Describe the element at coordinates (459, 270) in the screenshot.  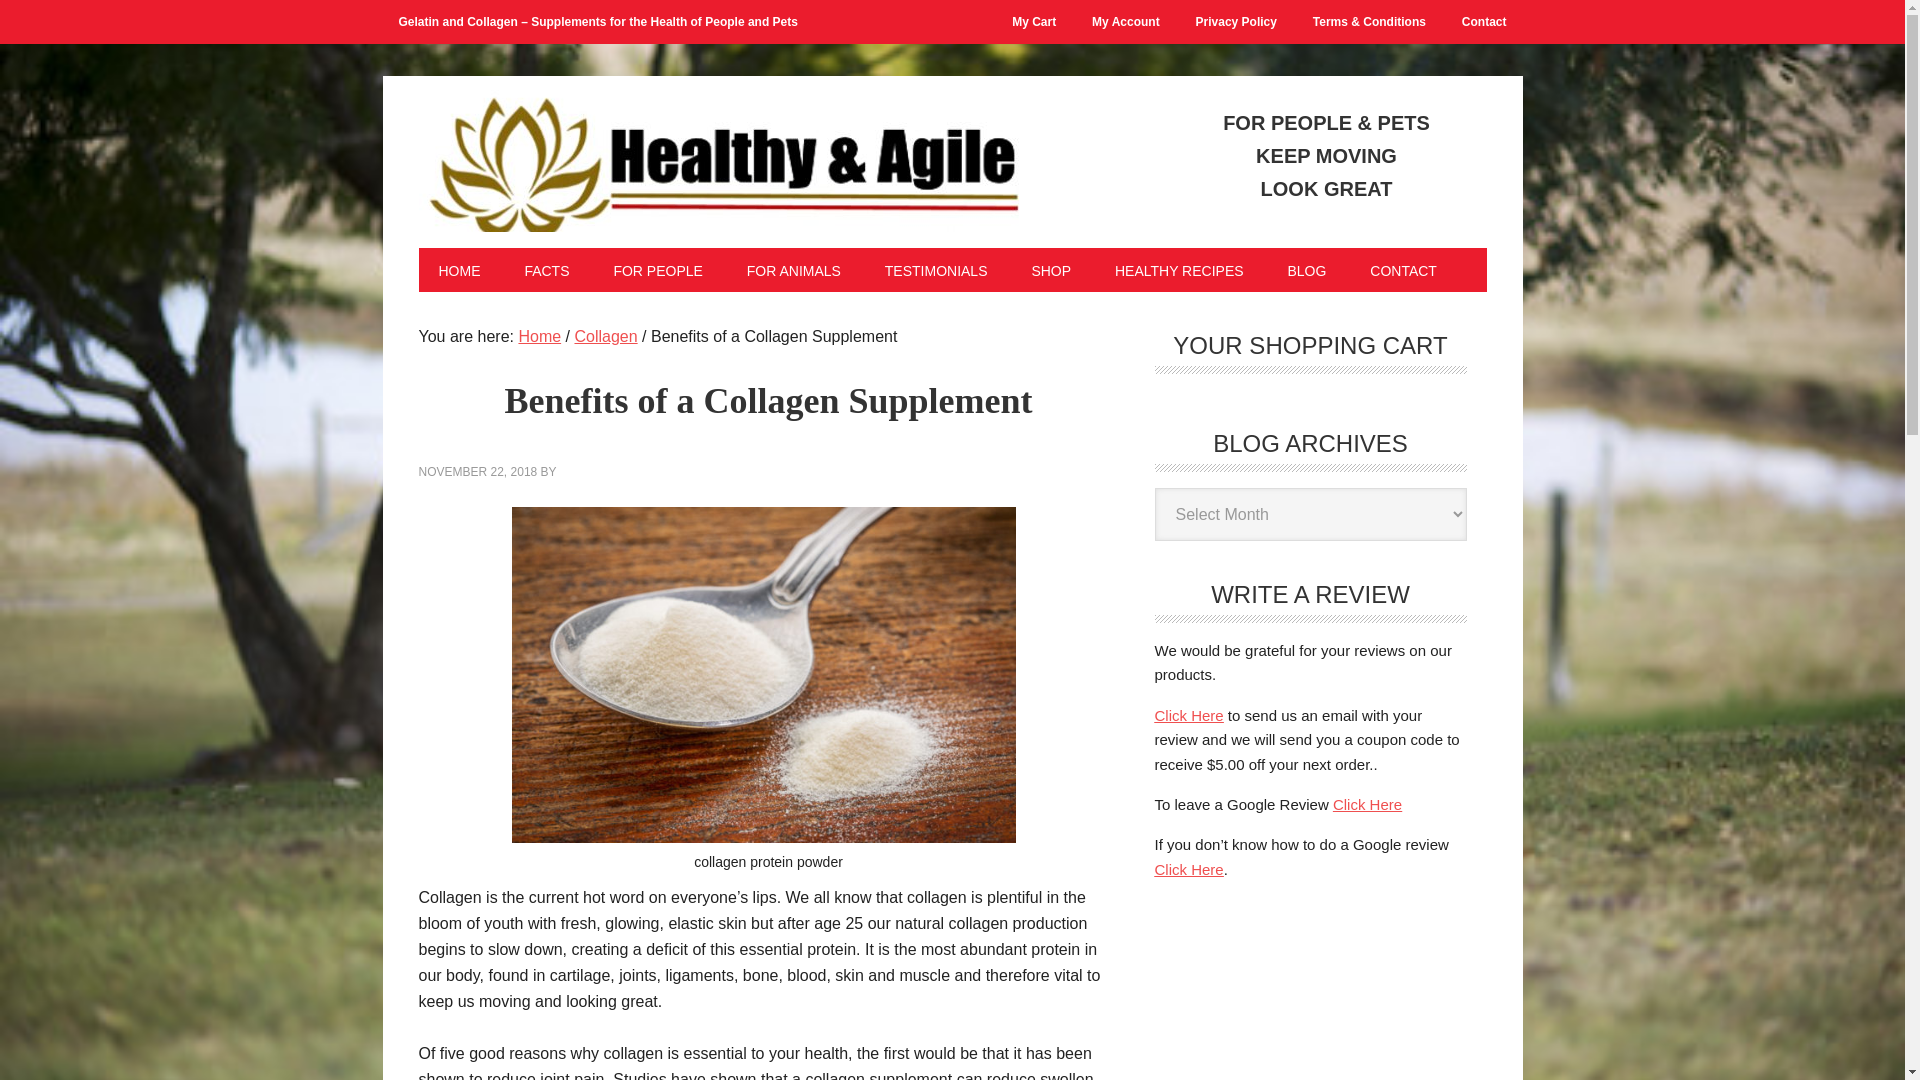
I see `HOME` at that location.